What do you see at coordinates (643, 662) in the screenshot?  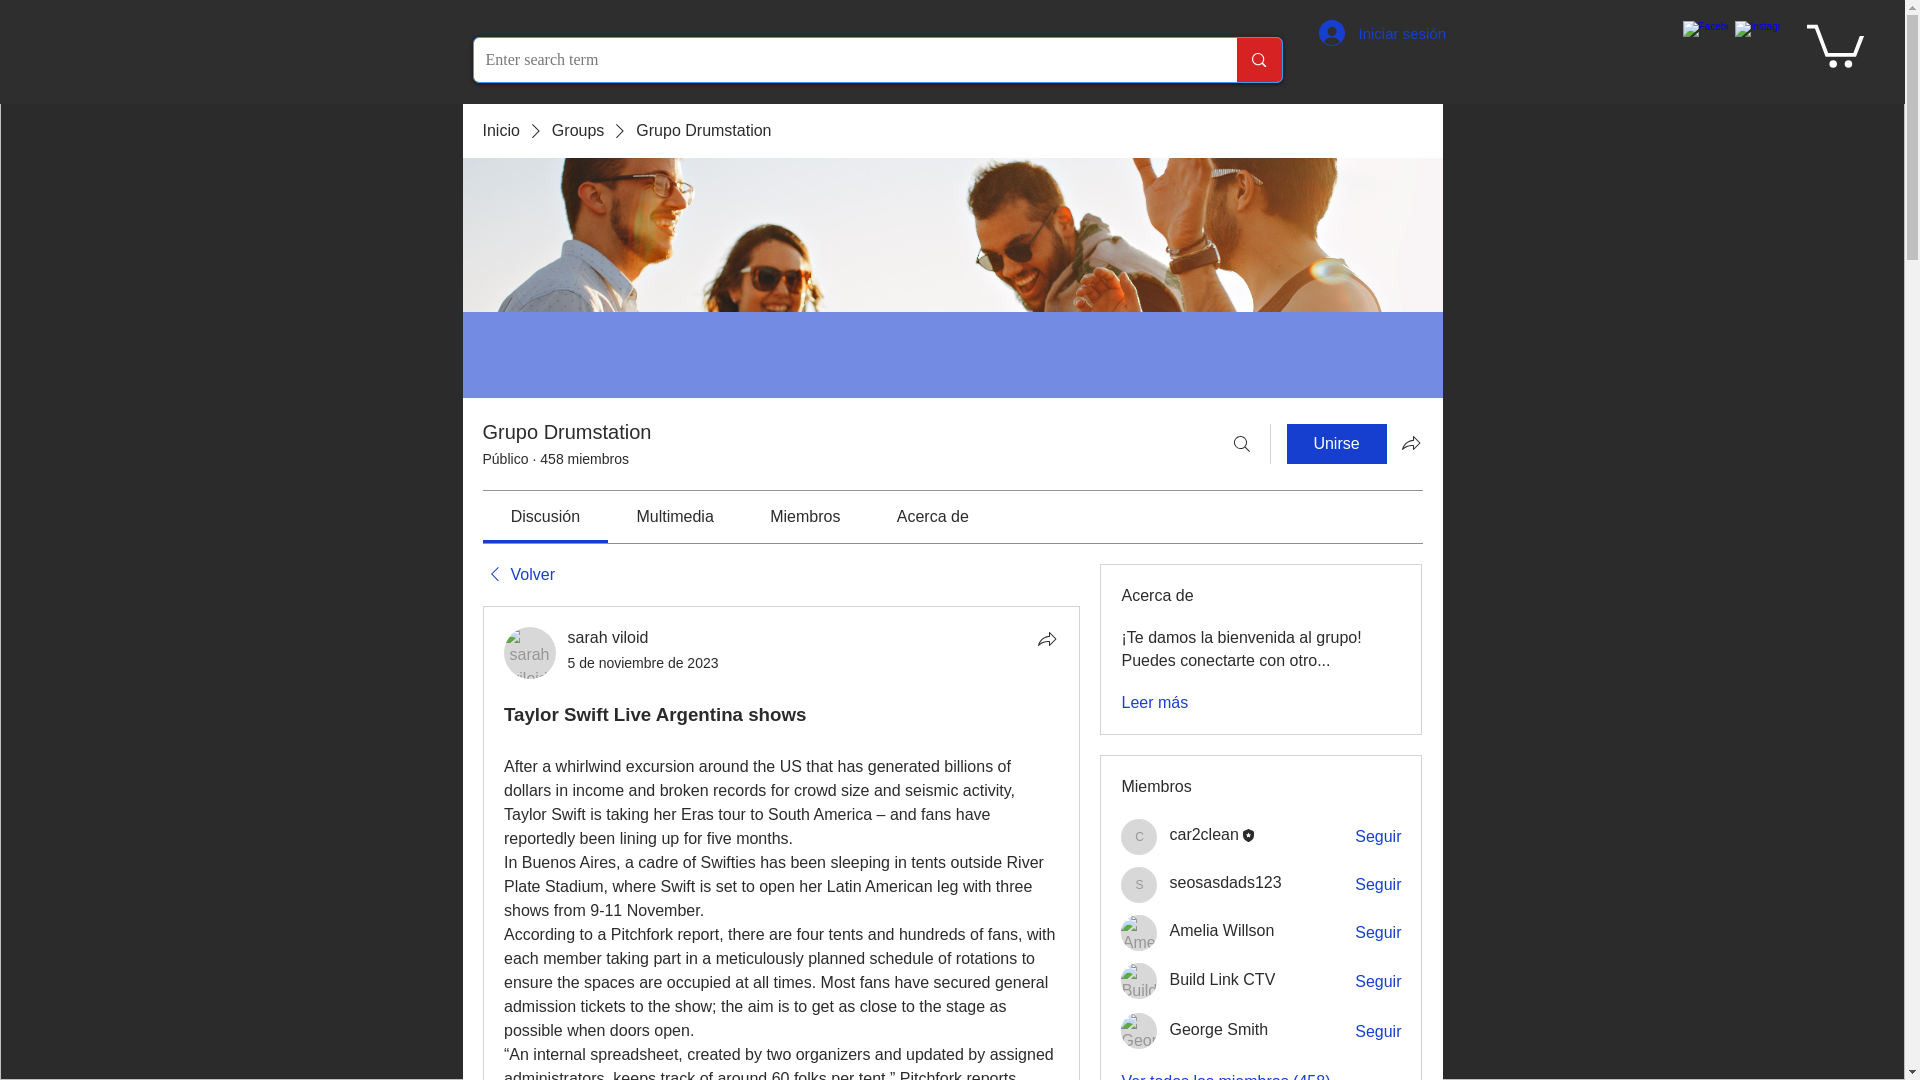 I see `5 de noviembre de 2023` at bounding box center [643, 662].